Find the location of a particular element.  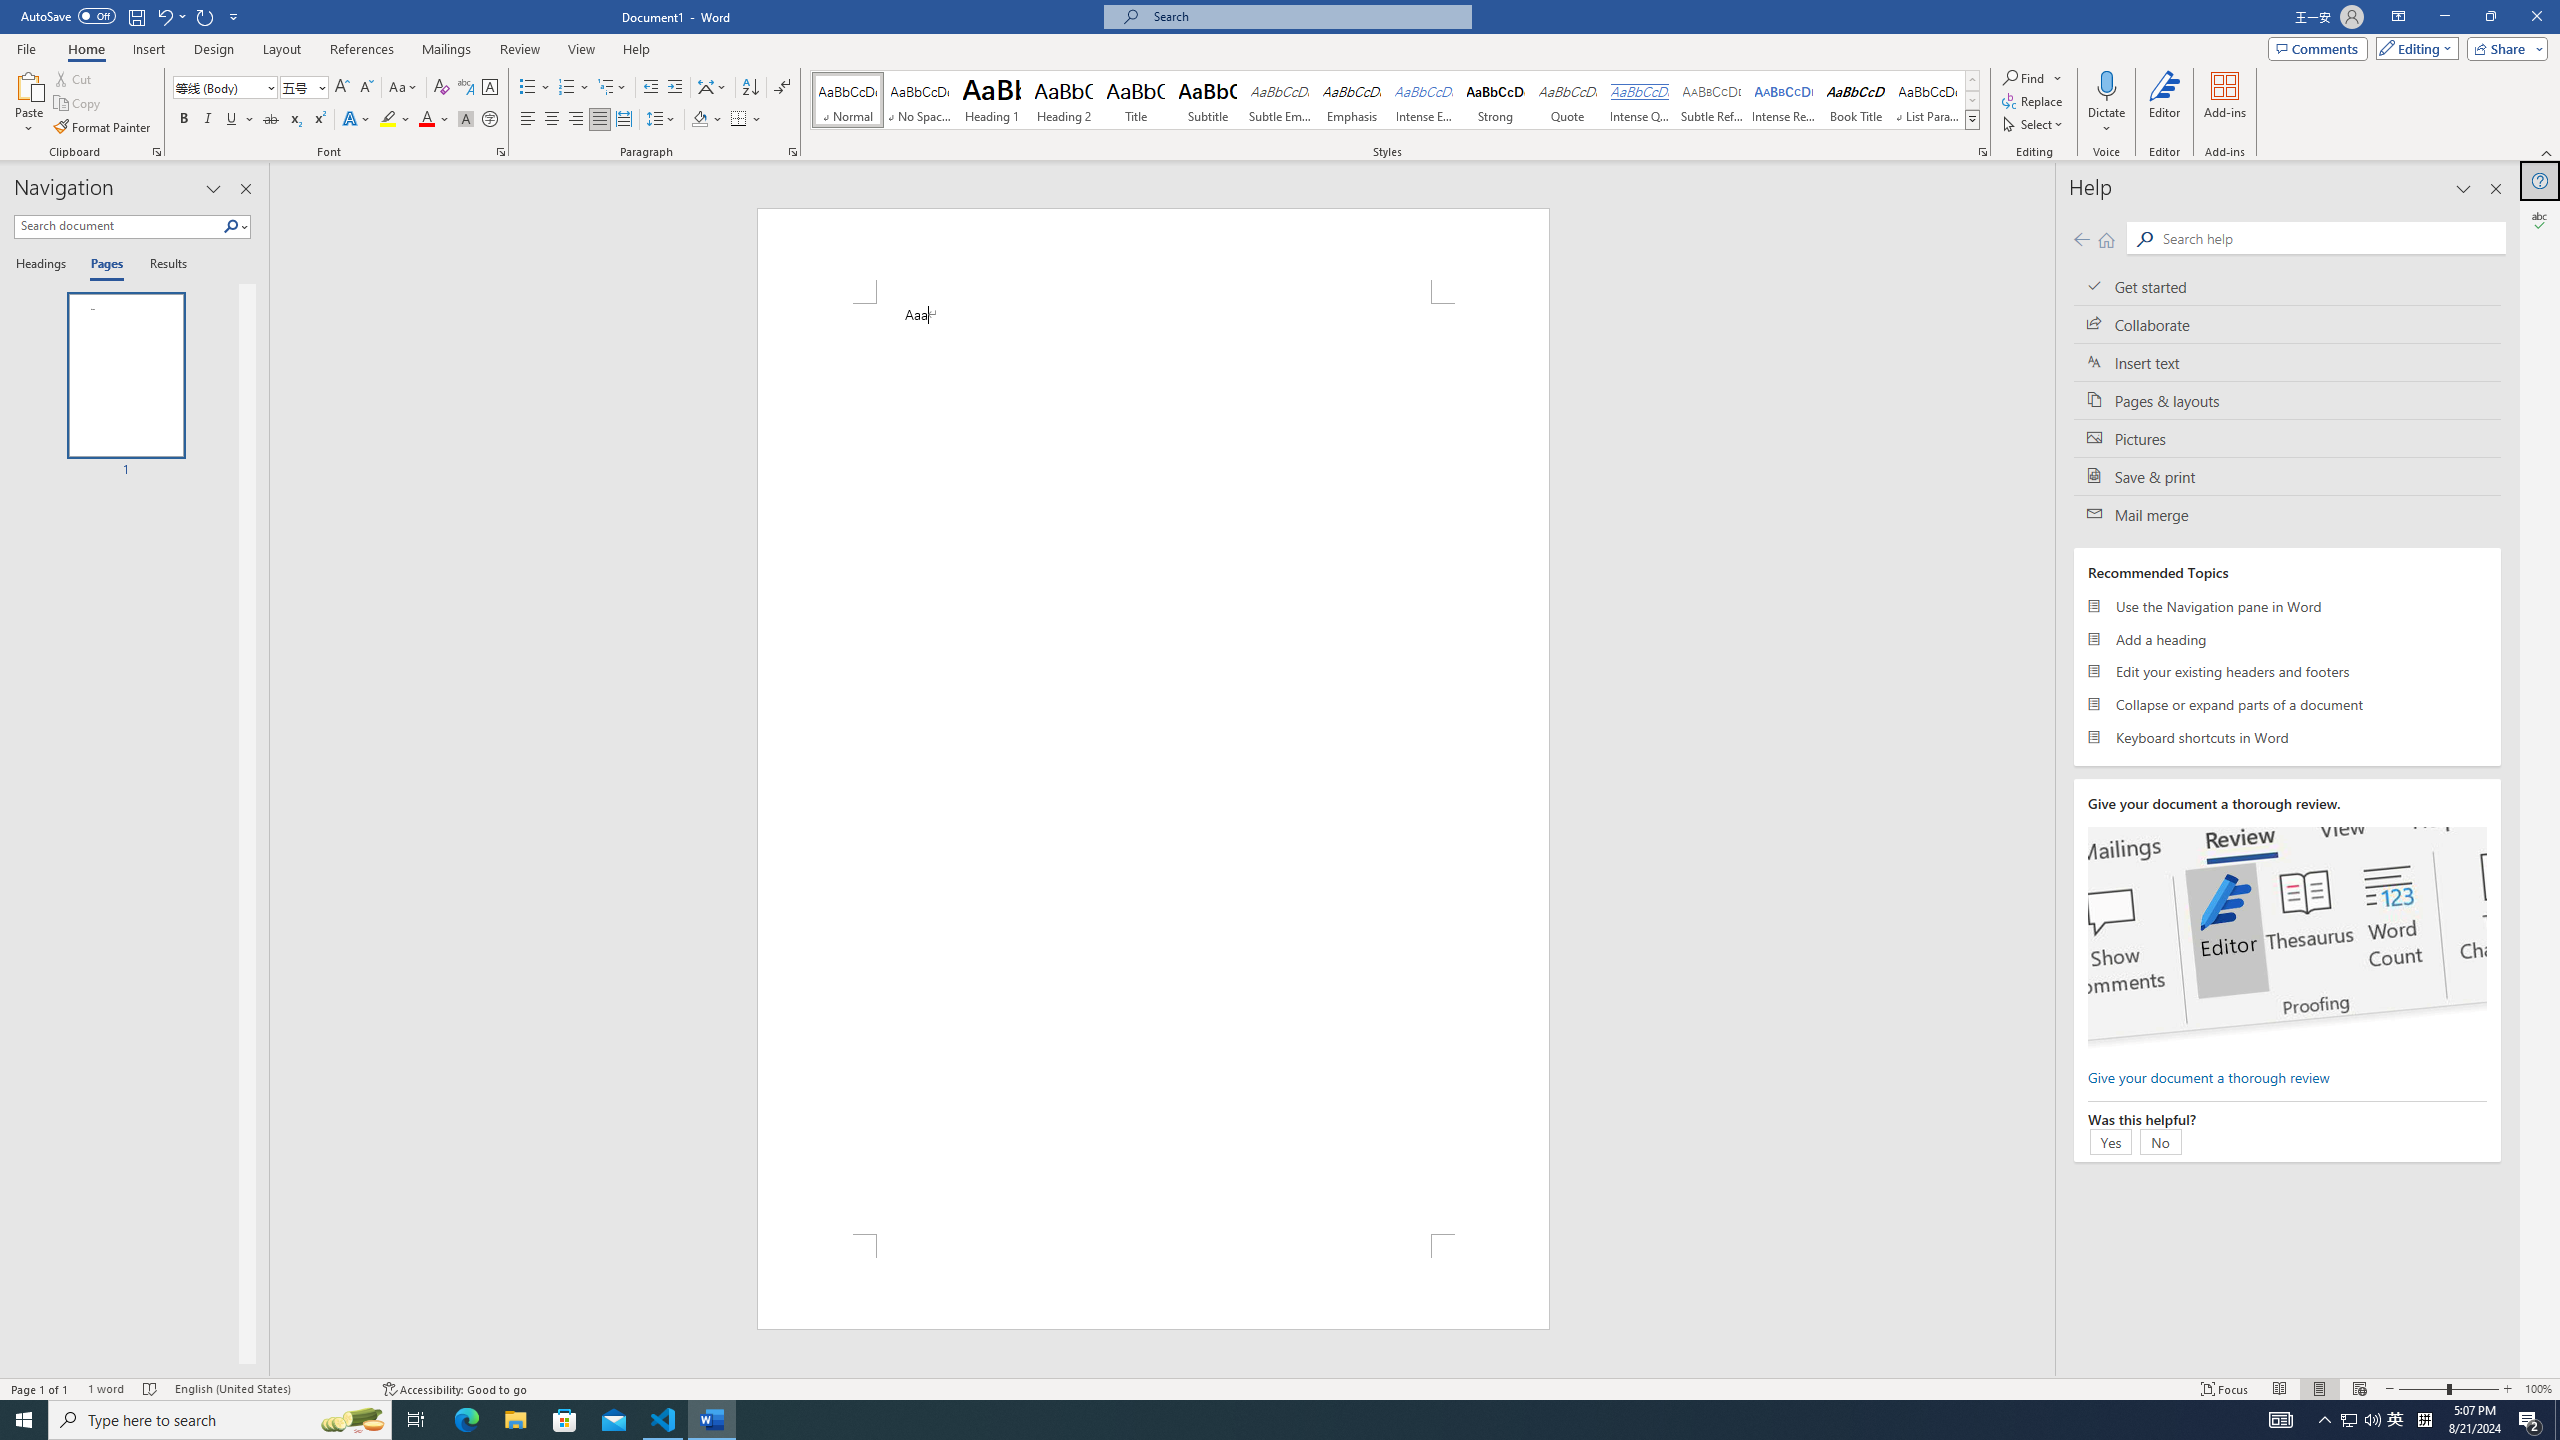

Repeat Increase Indent is located at coordinates (206, 16).